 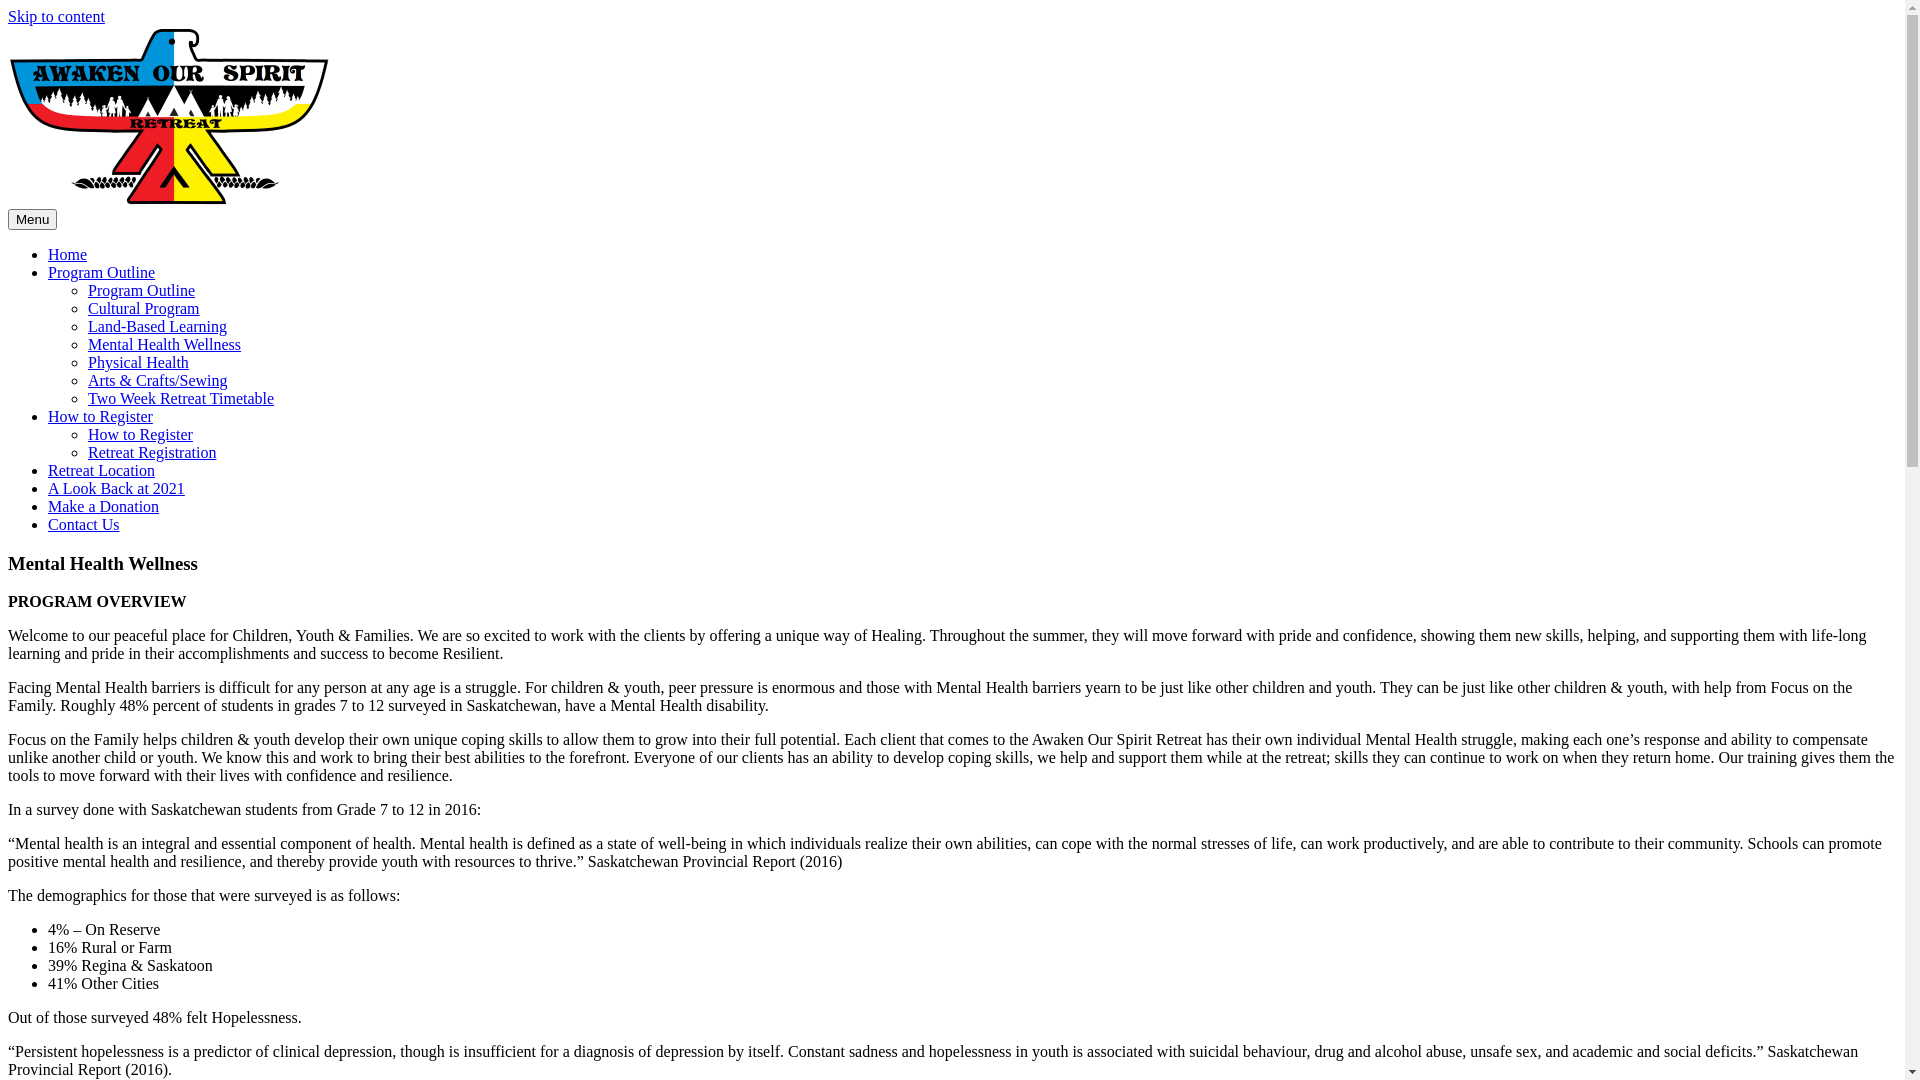 I want to click on Awaken Our Spirit Retreat, so click(x=170, y=116).